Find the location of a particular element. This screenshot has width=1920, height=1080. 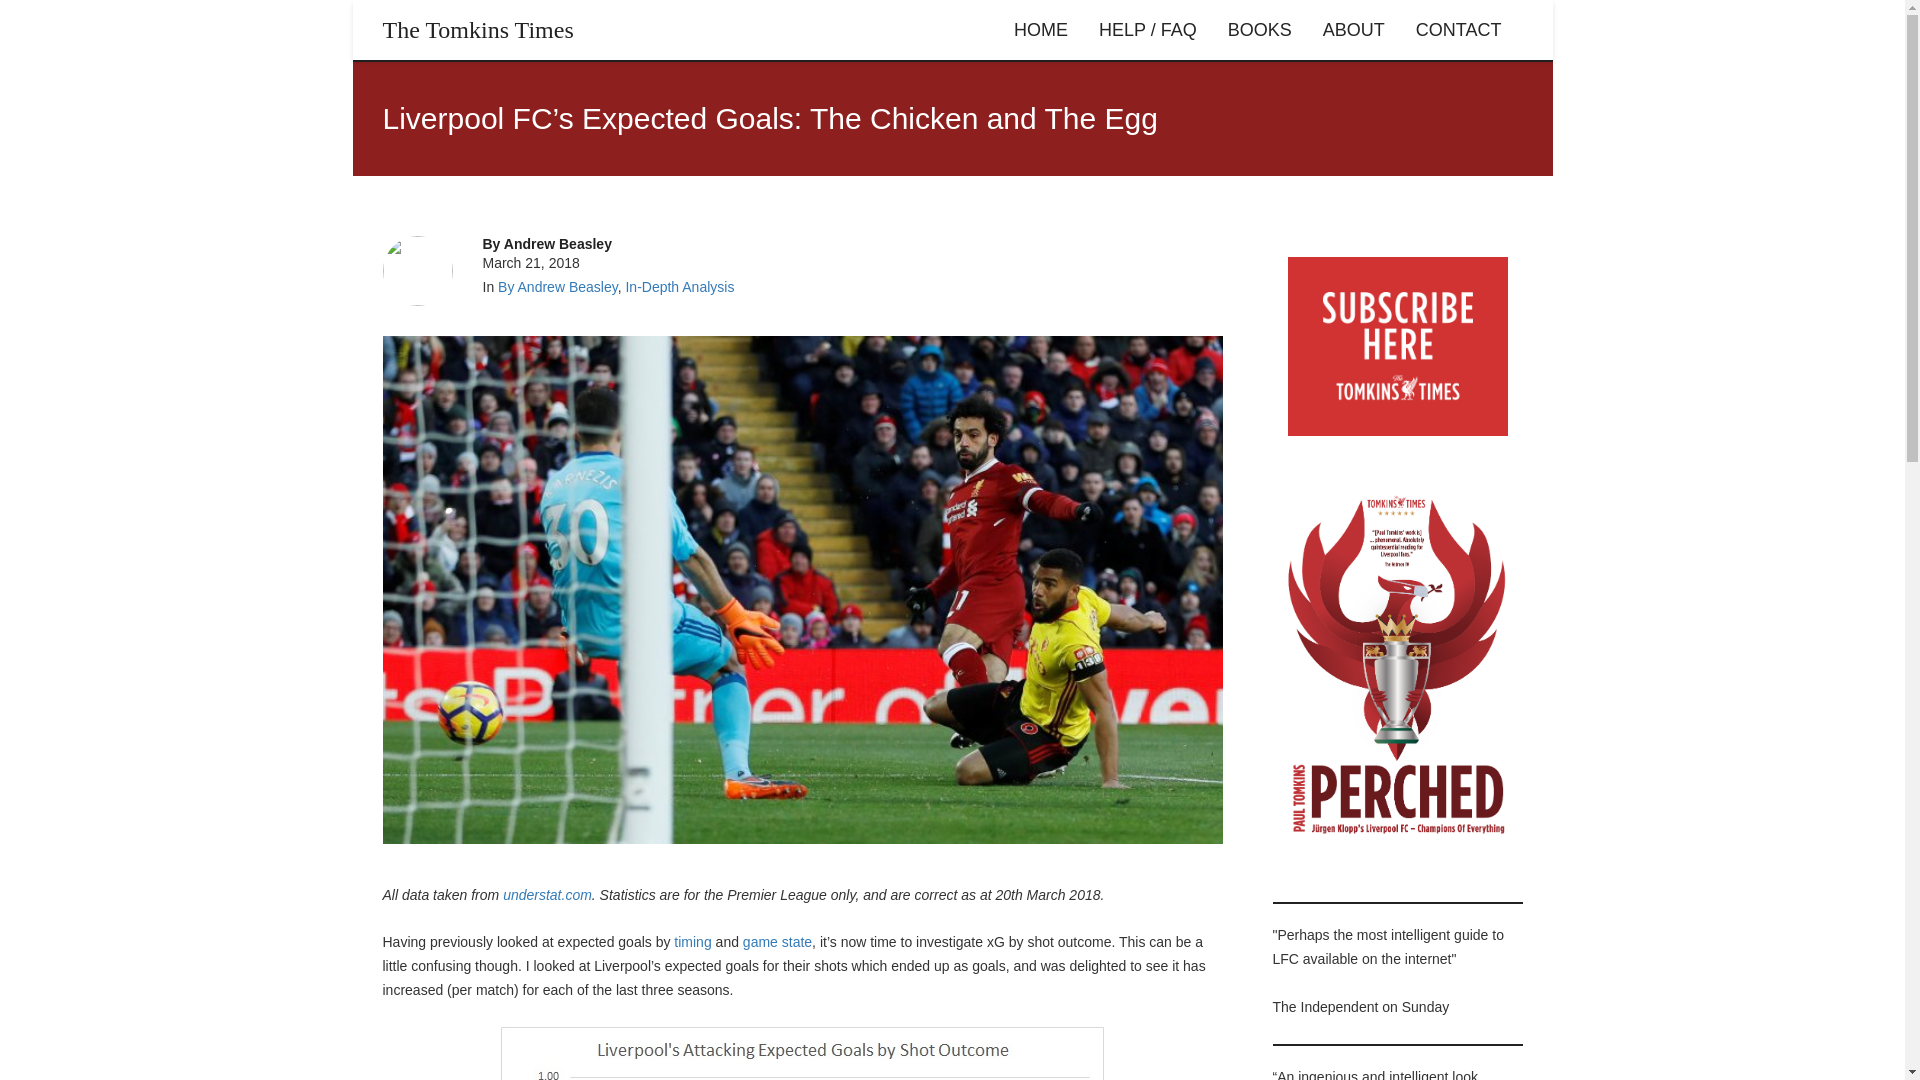

timing is located at coordinates (692, 942).